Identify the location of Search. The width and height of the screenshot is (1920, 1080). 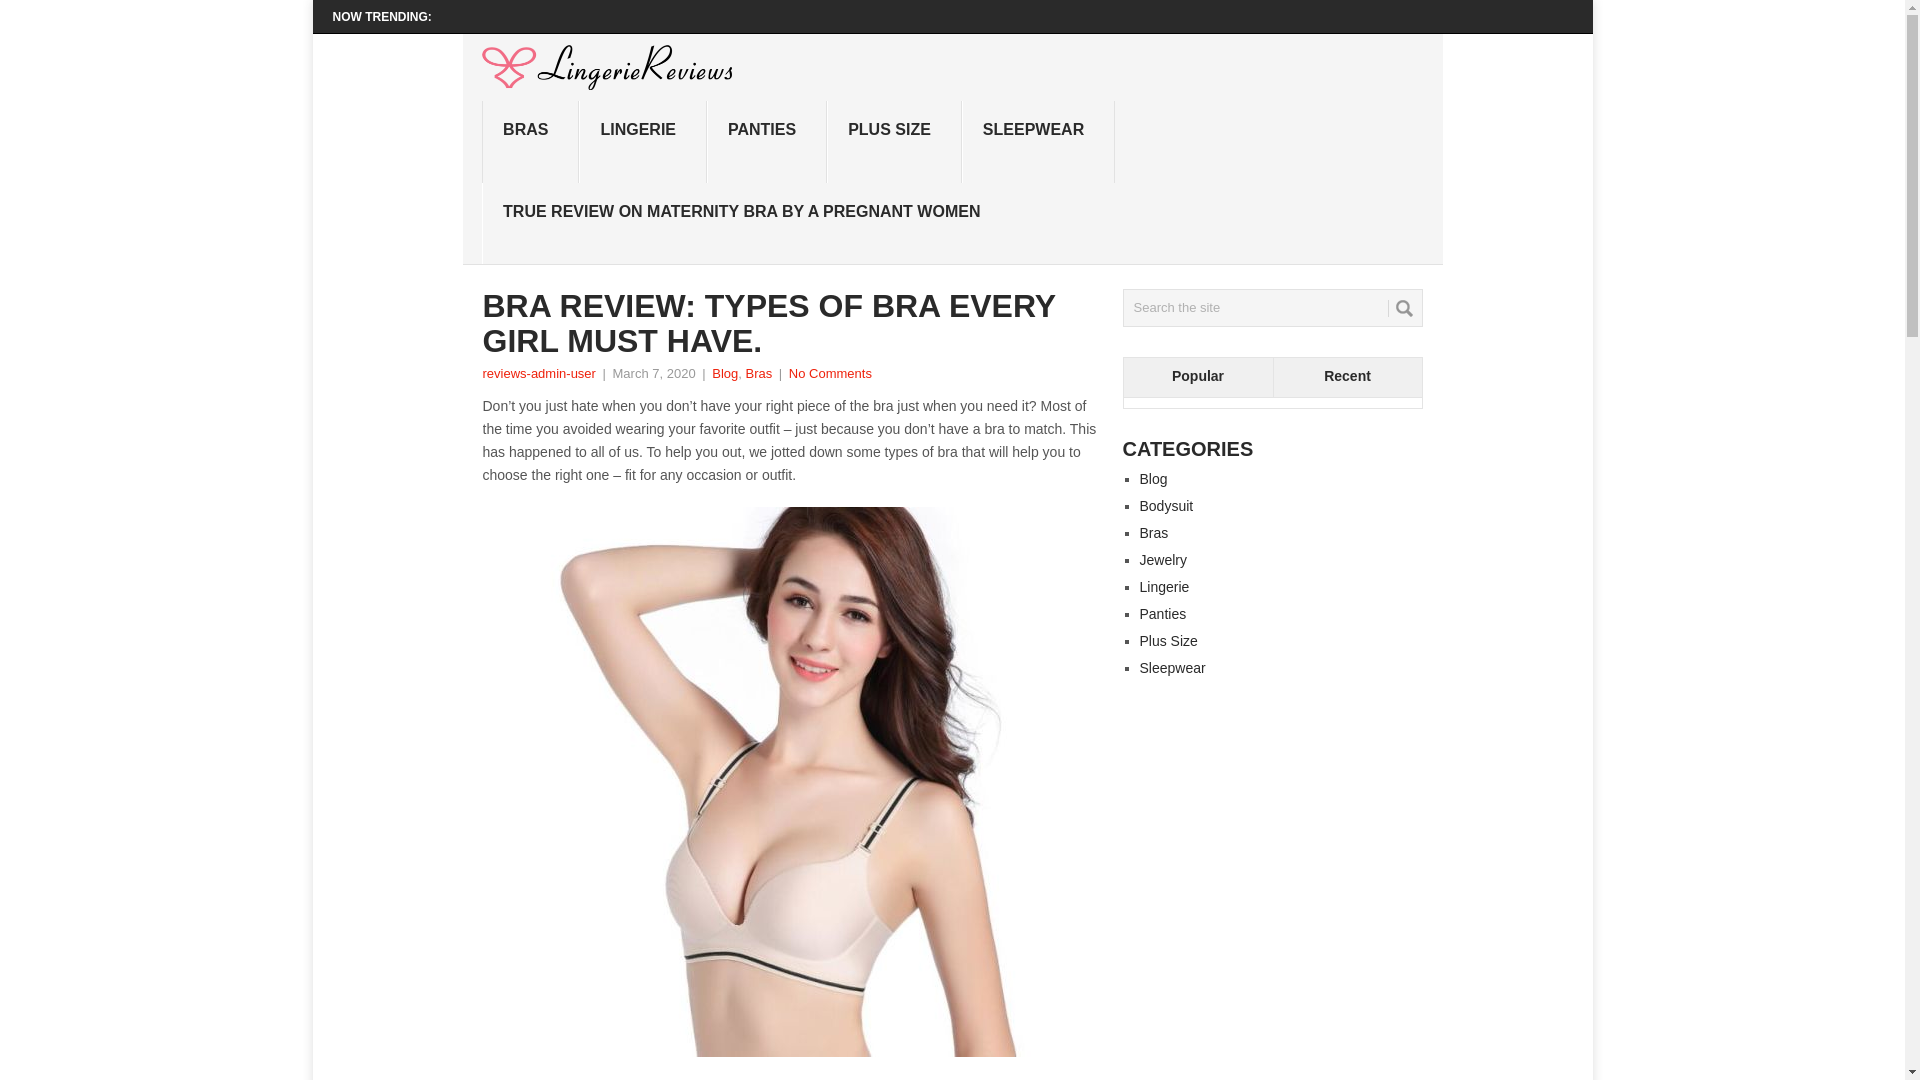
(1404, 308).